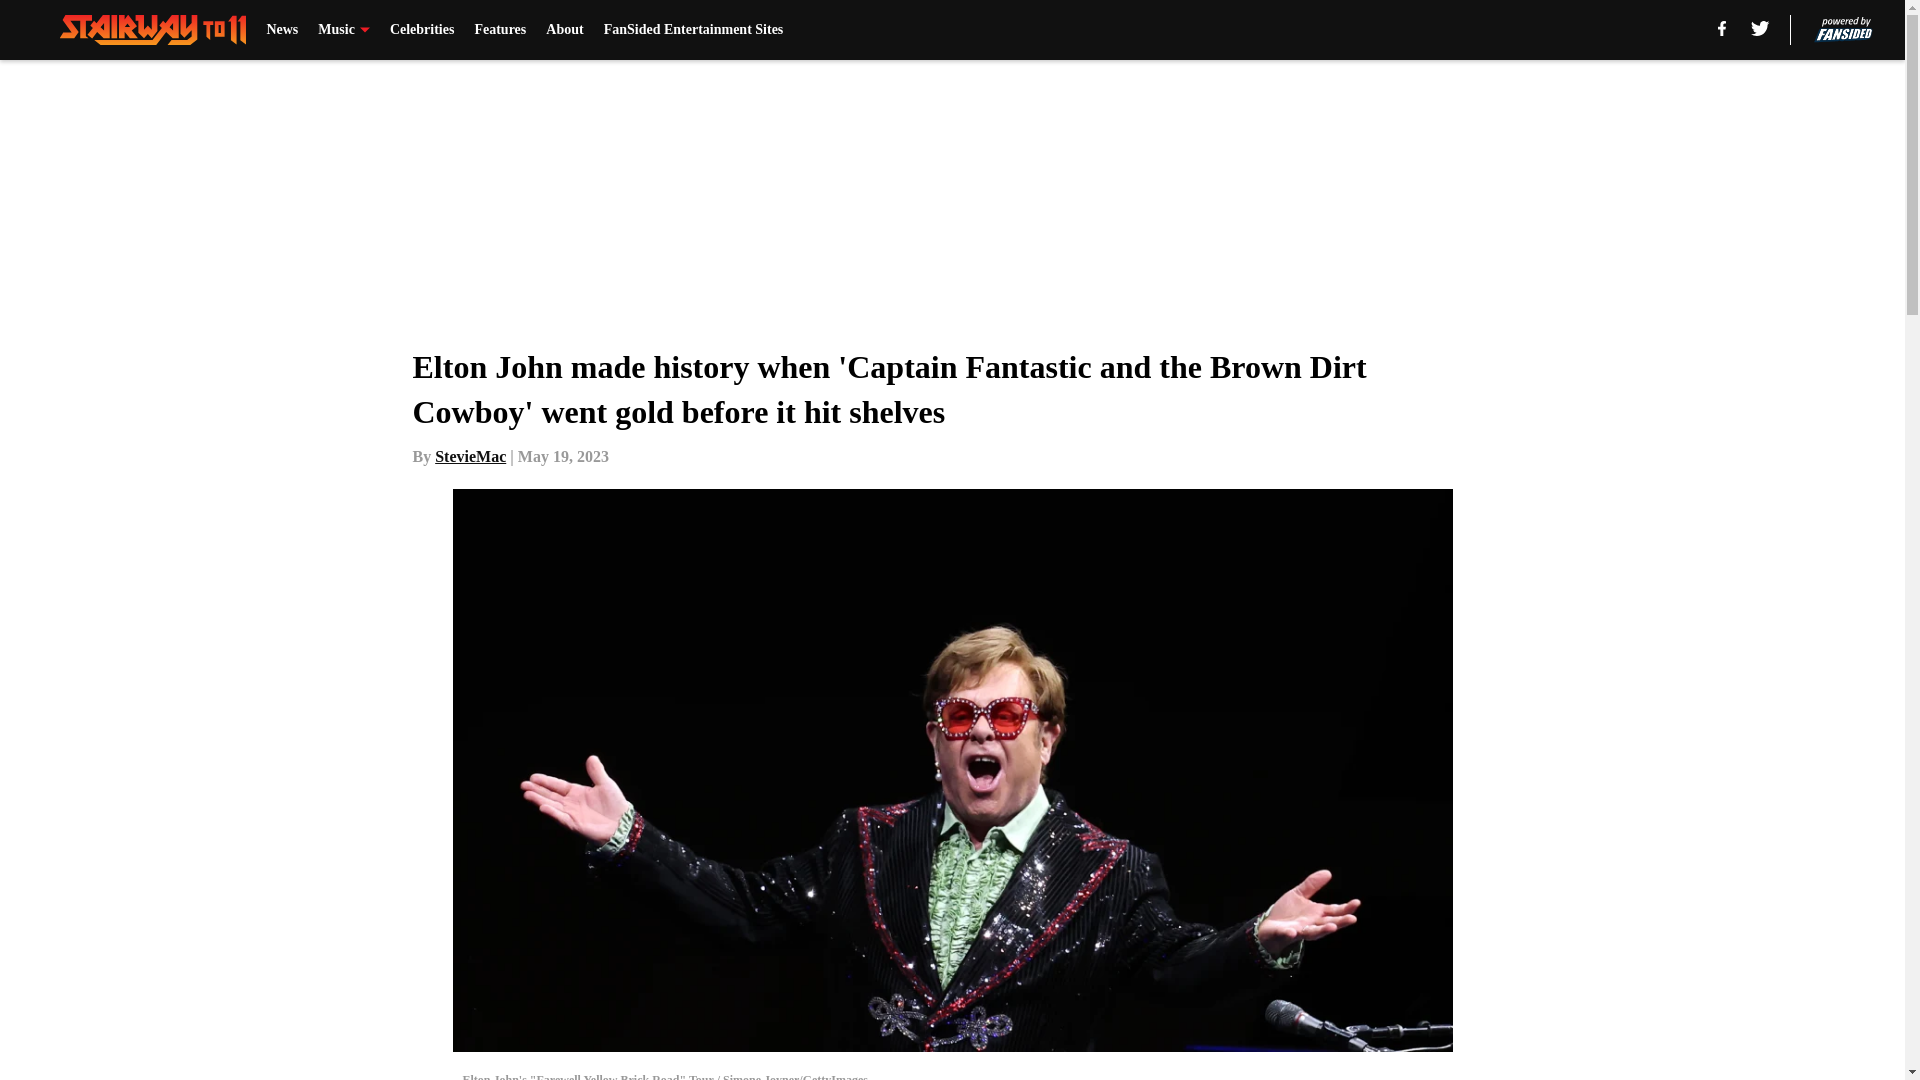 This screenshot has height=1080, width=1920. What do you see at coordinates (422, 30) in the screenshot?
I see `Celebrities` at bounding box center [422, 30].